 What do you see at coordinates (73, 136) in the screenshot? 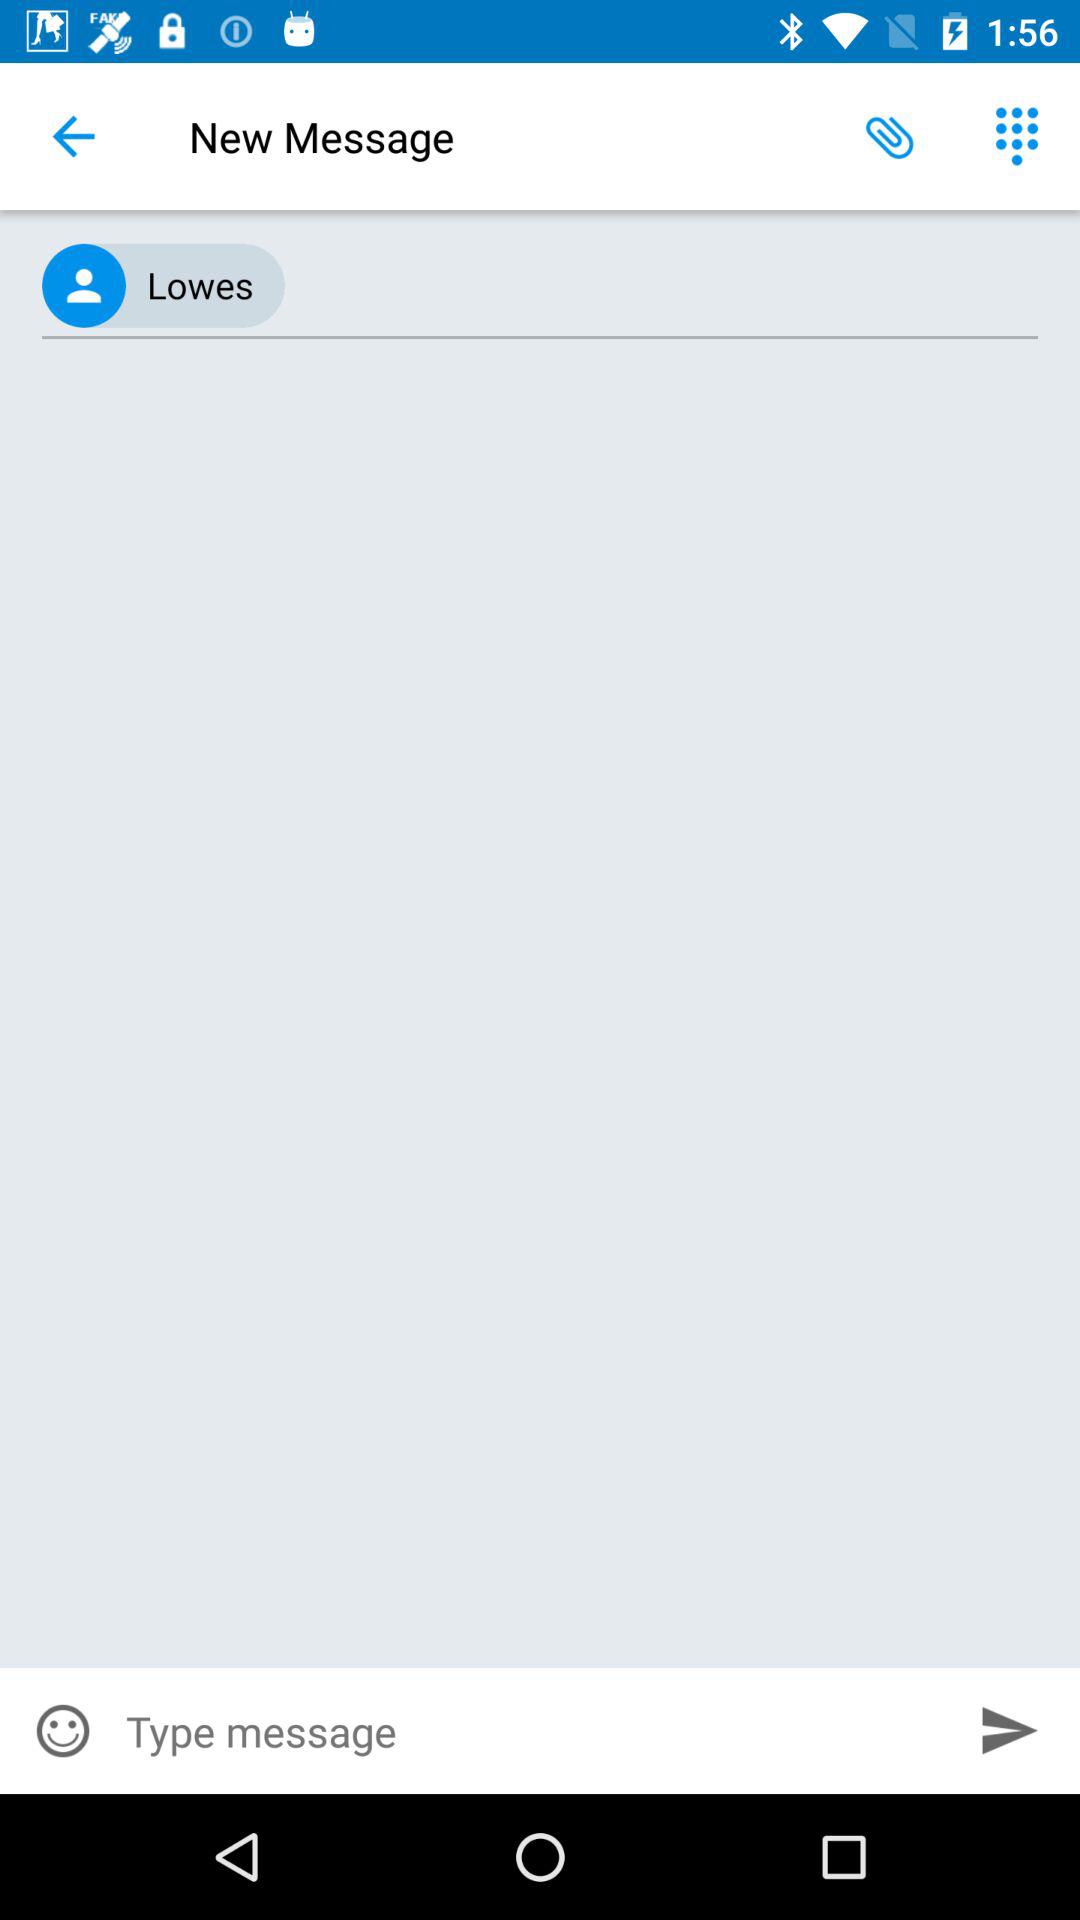
I see `launch the icon next to the new message icon` at bounding box center [73, 136].